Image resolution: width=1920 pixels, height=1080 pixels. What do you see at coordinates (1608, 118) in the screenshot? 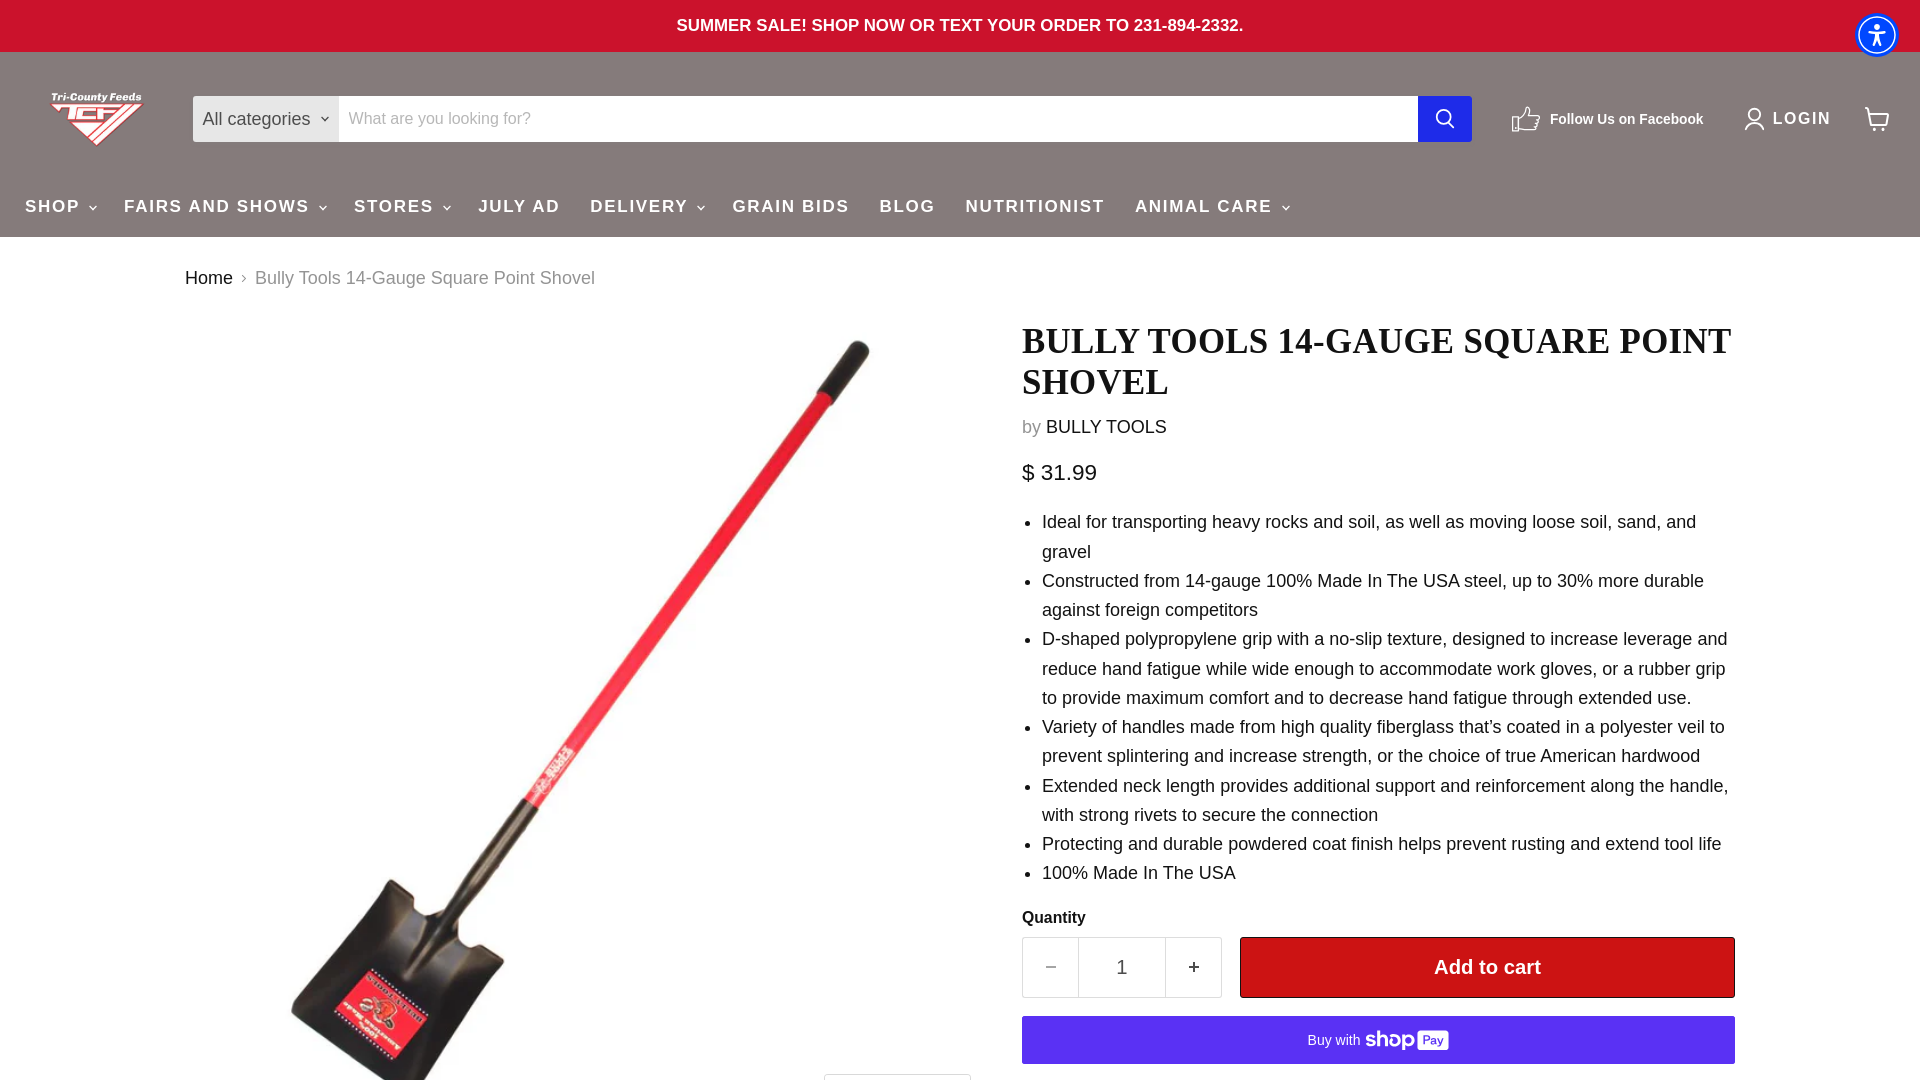
I see `Follow Us on Facebook` at bounding box center [1608, 118].